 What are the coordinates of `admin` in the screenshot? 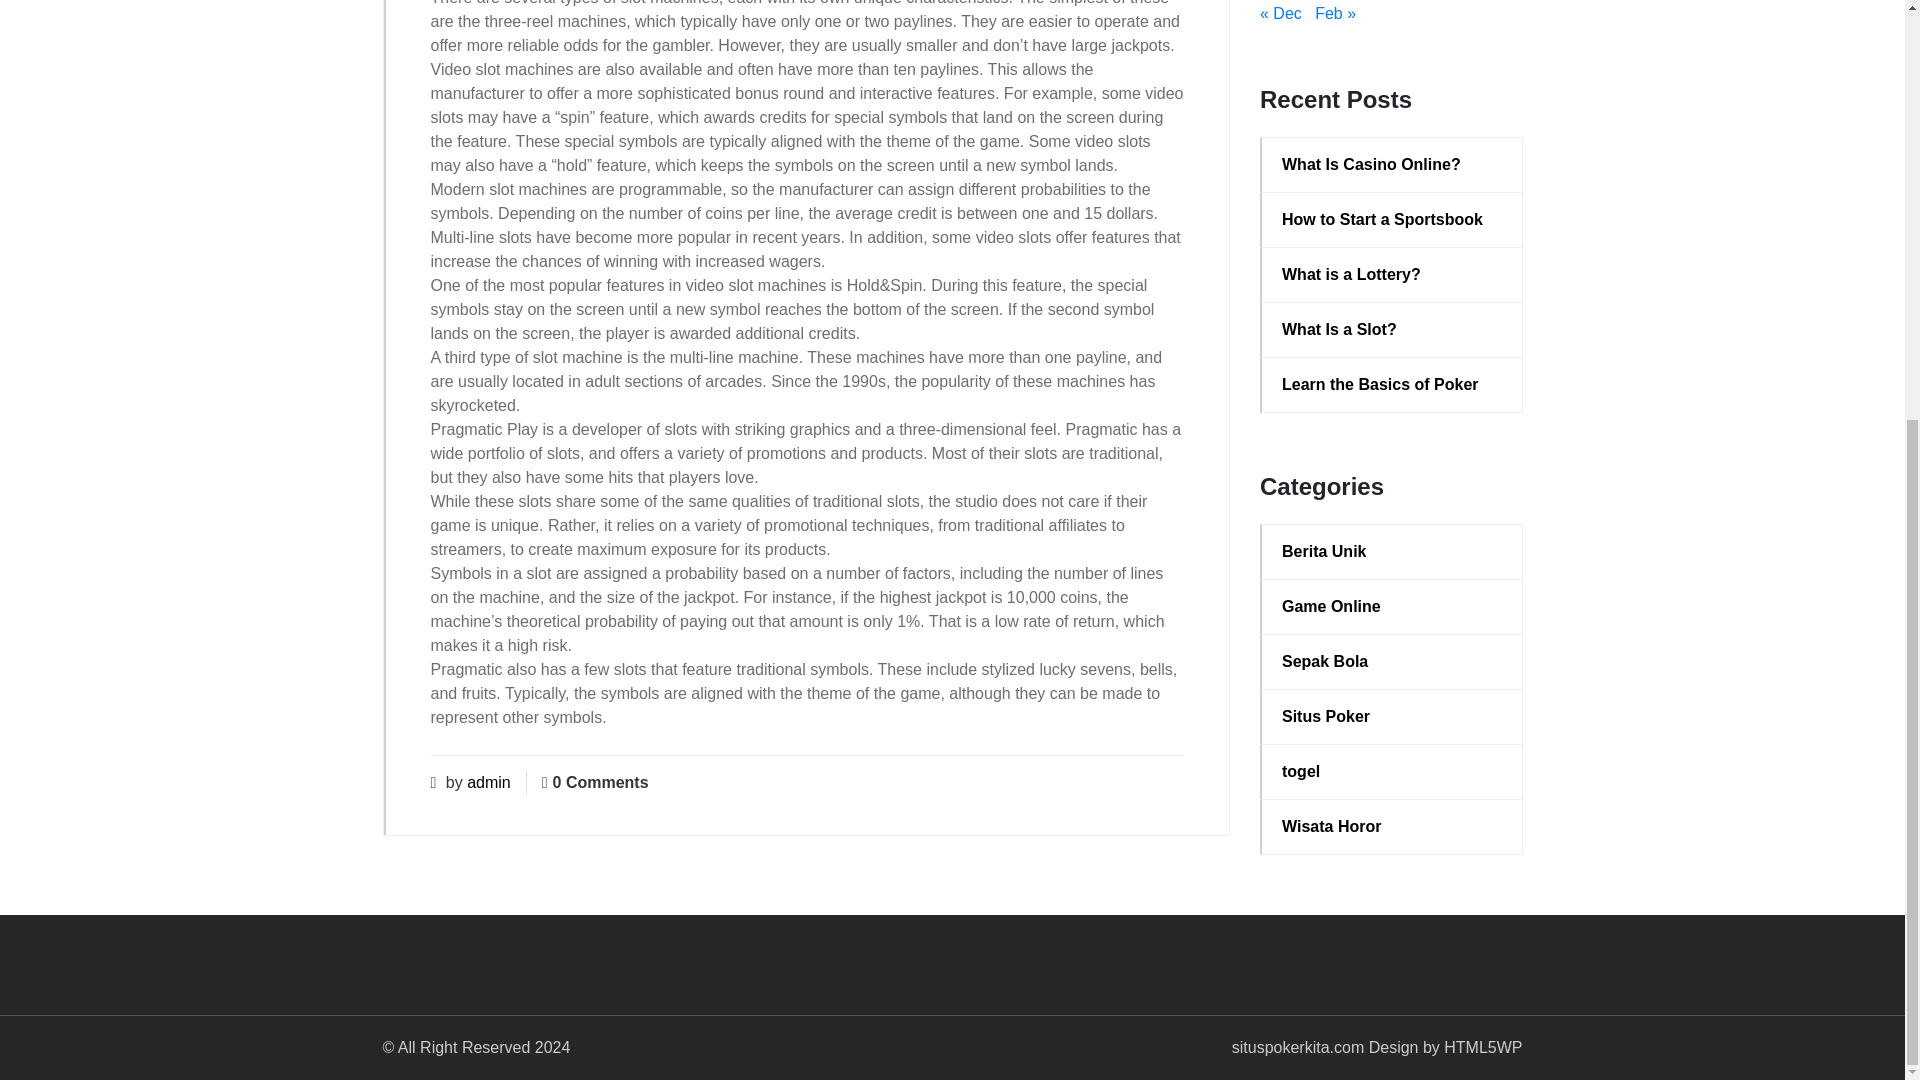 It's located at (488, 782).